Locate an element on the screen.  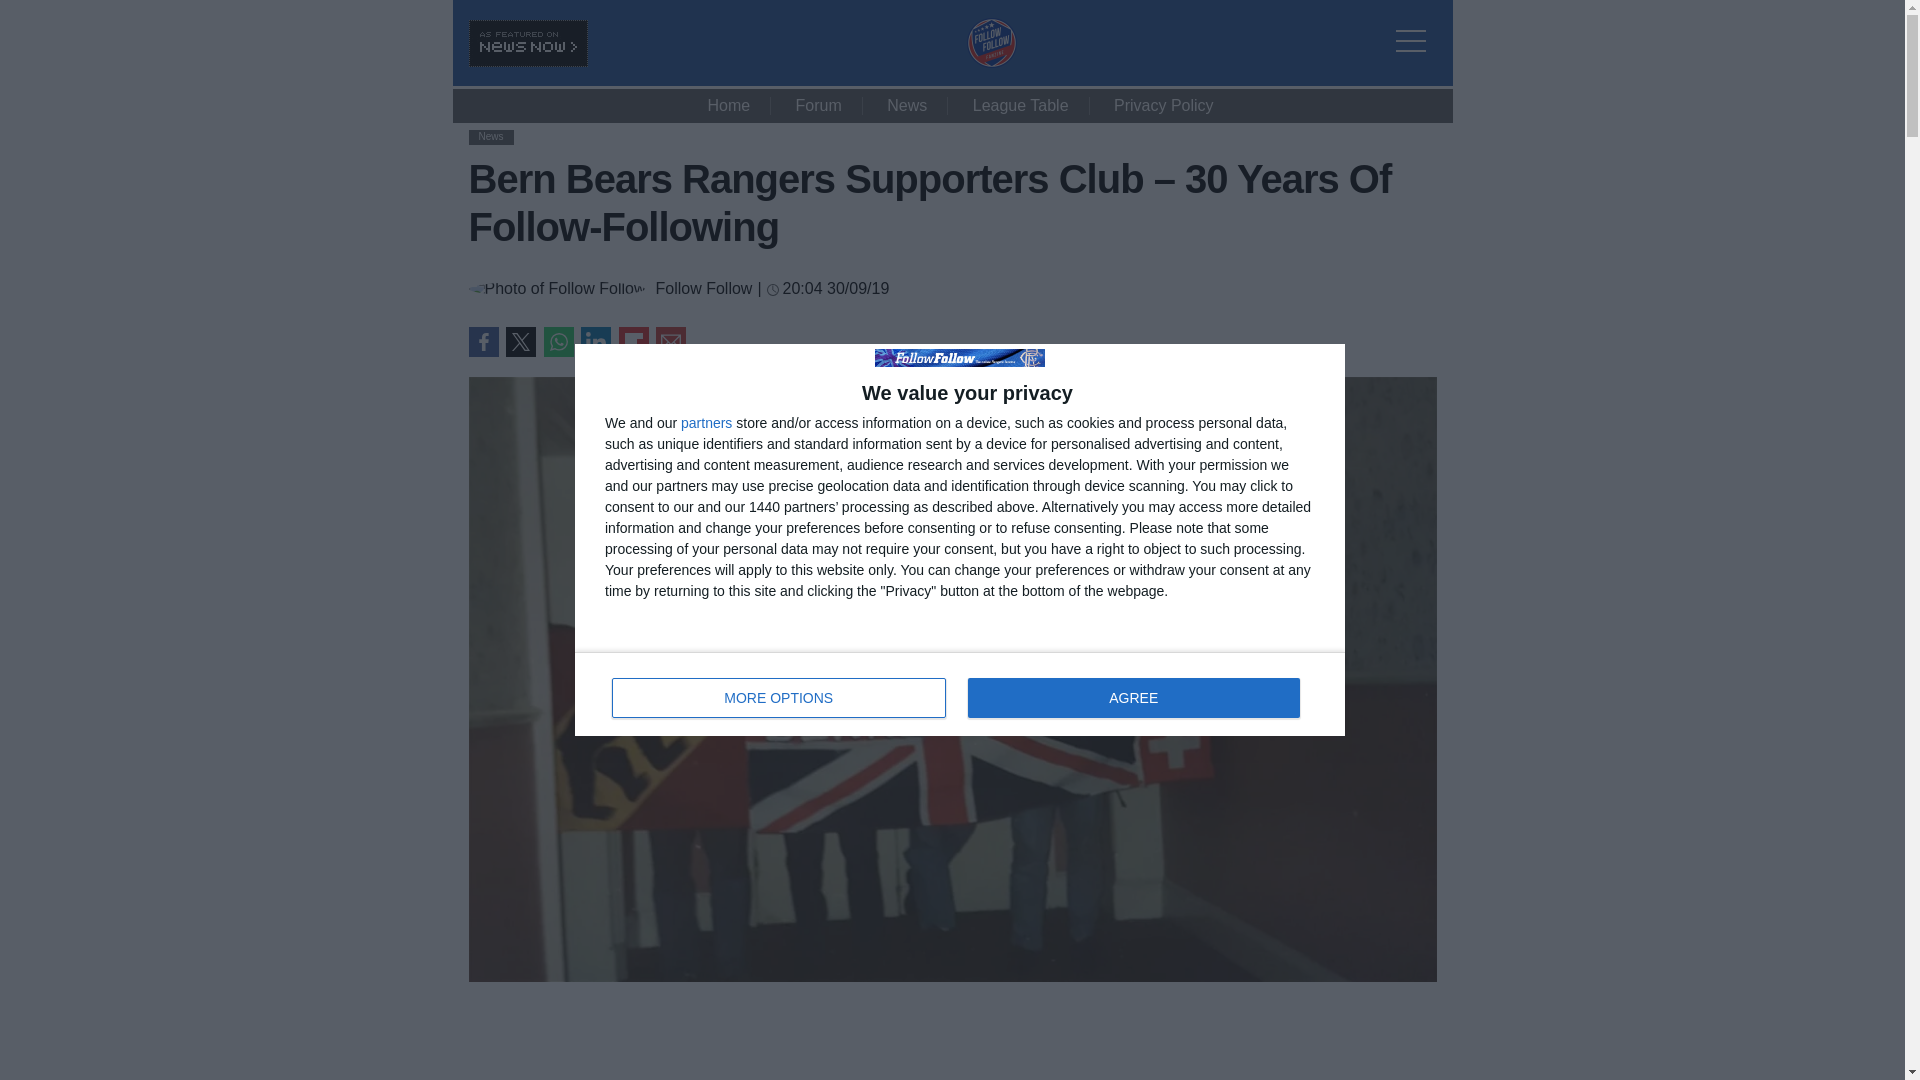
Home is located at coordinates (728, 106).